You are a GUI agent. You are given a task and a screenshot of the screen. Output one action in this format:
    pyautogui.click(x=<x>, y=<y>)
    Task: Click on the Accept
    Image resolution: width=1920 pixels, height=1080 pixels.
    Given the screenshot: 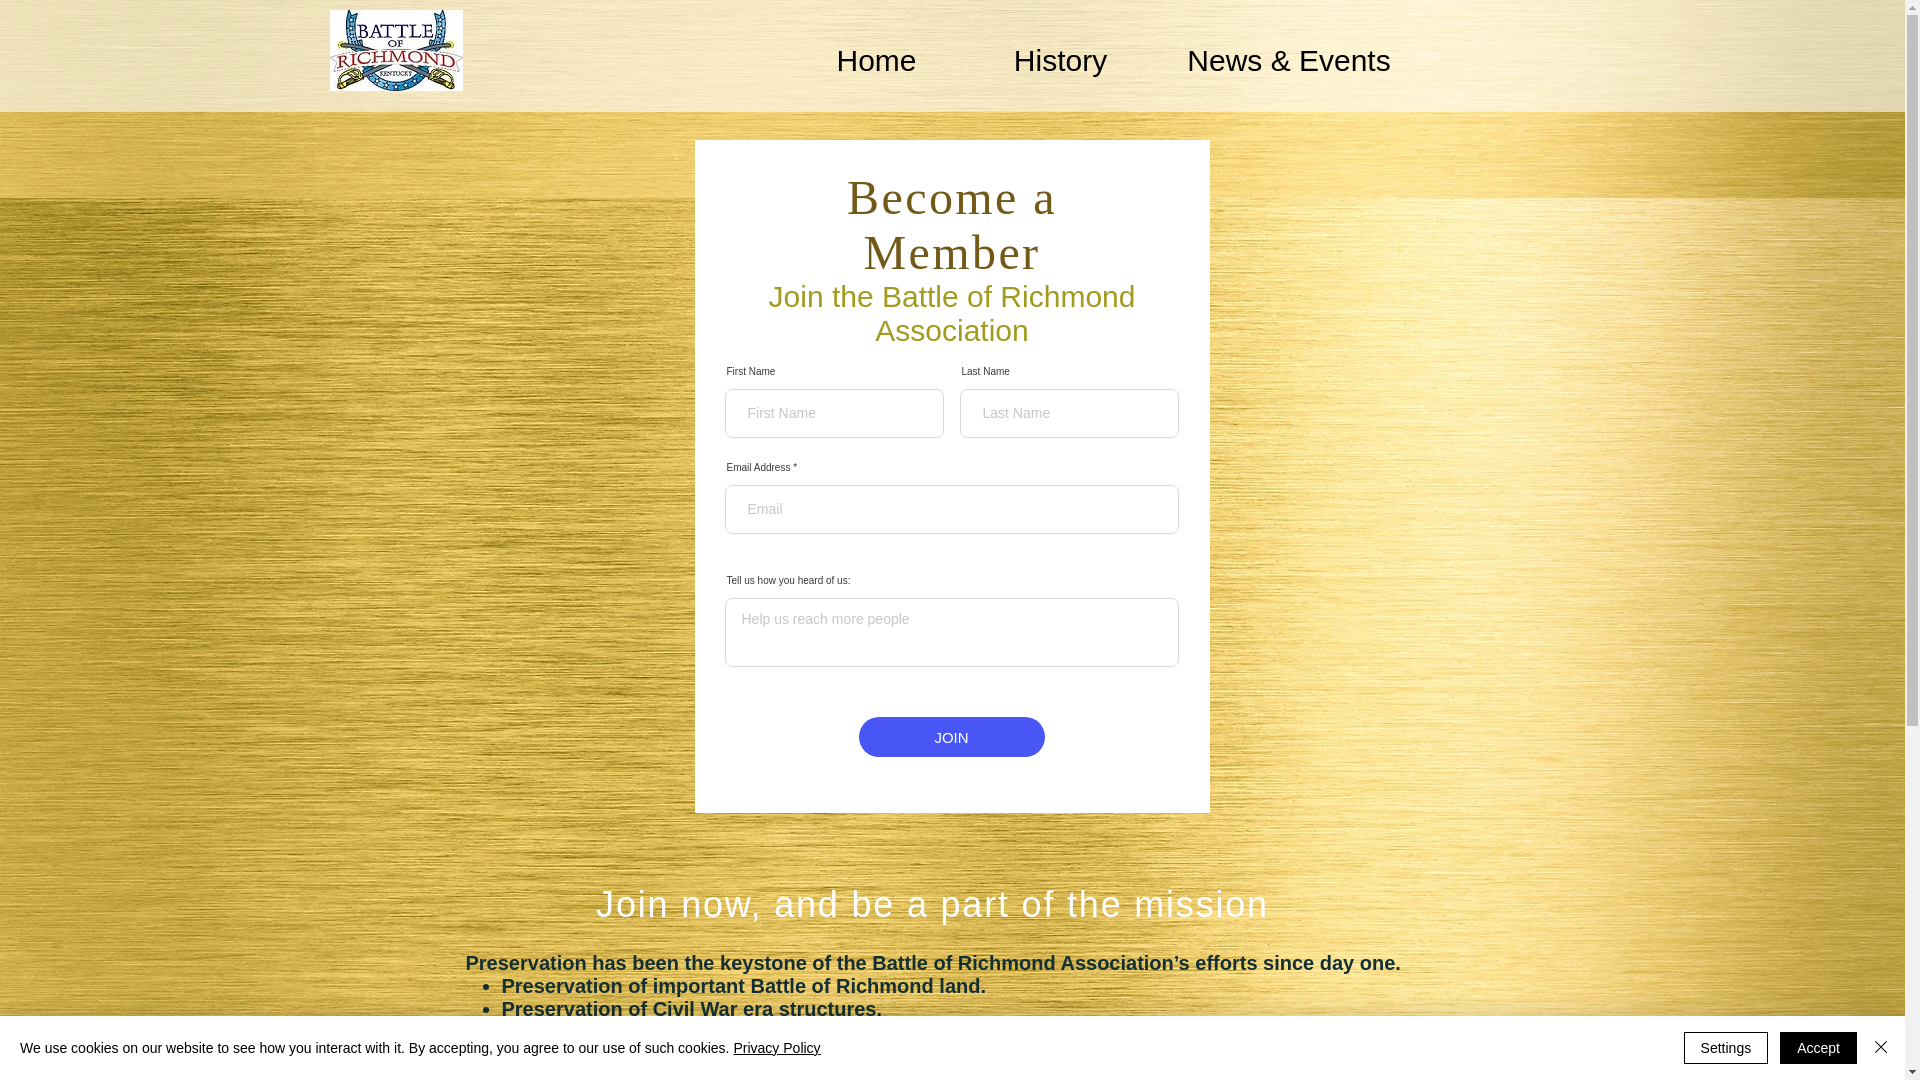 What is the action you would take?
    pyautogui.click(x=1818, y=1048)
    